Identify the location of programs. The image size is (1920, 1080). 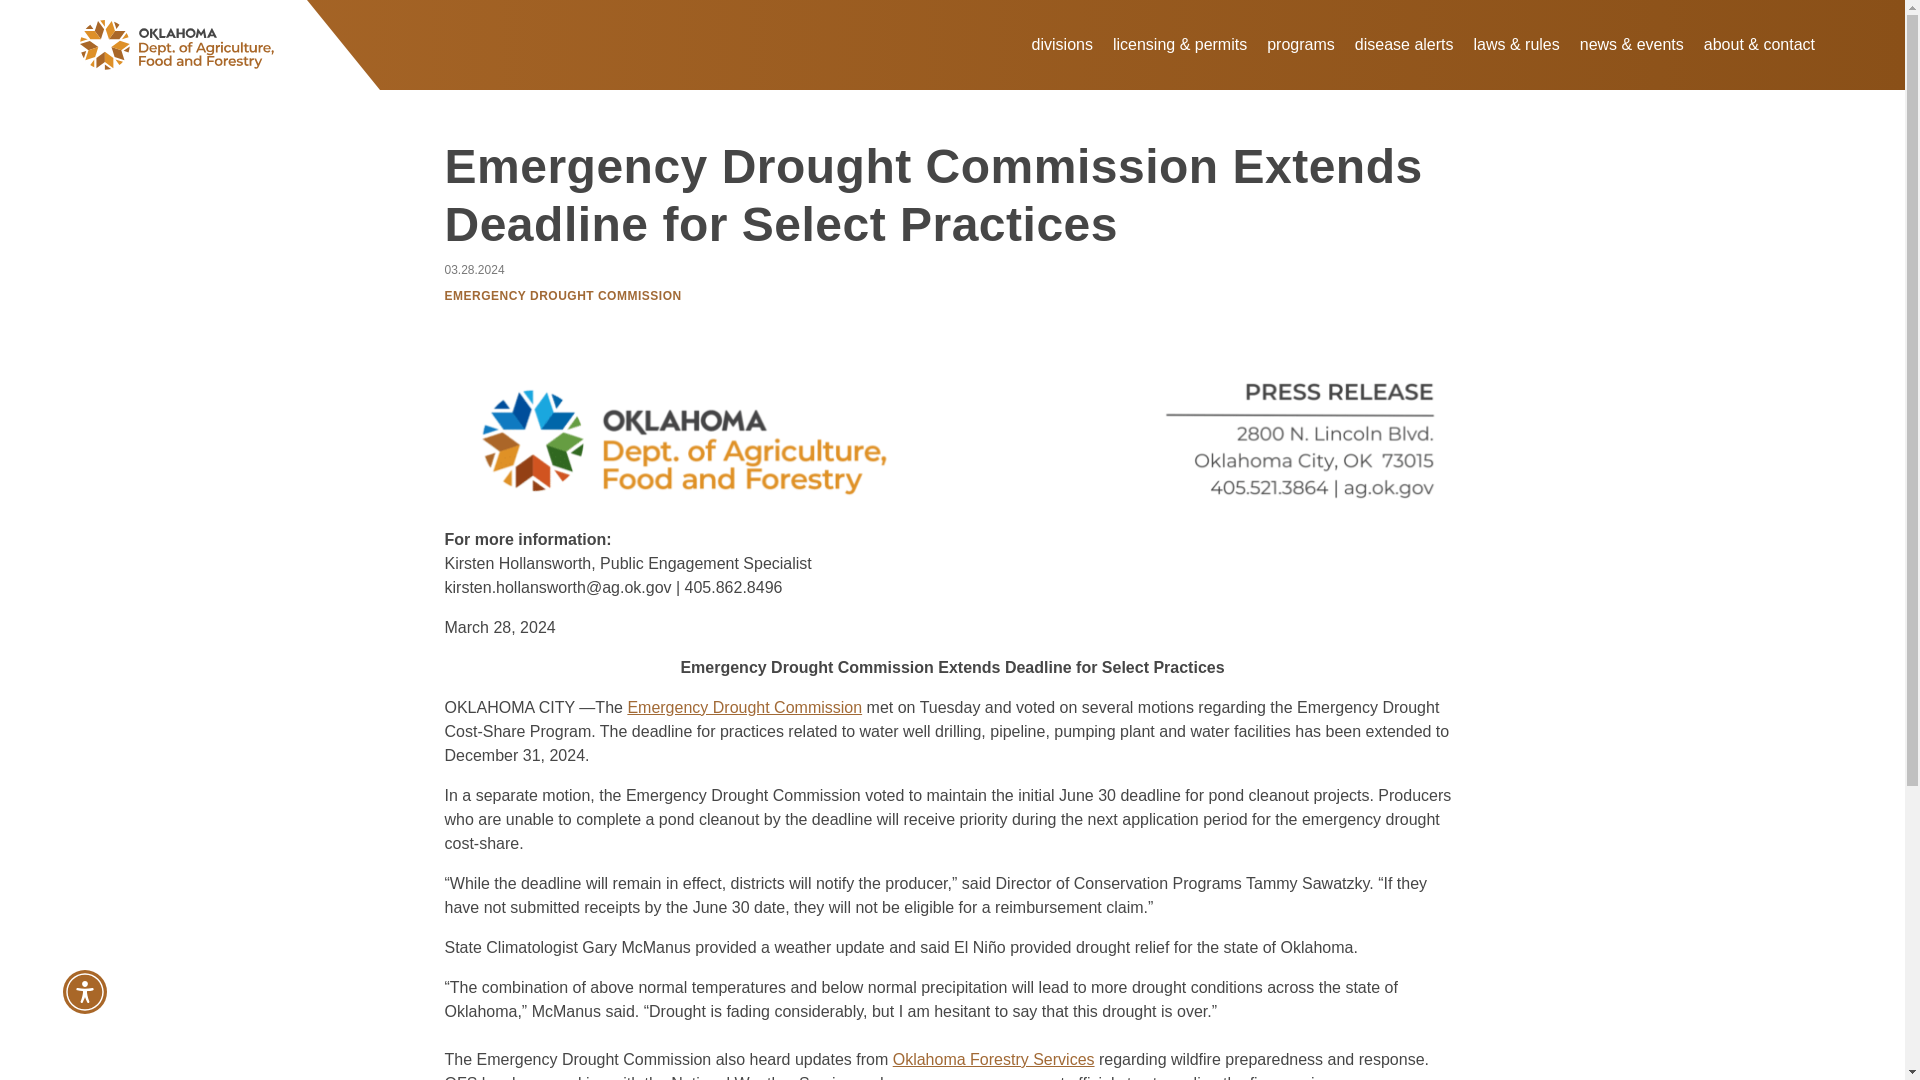
(1301, 44).